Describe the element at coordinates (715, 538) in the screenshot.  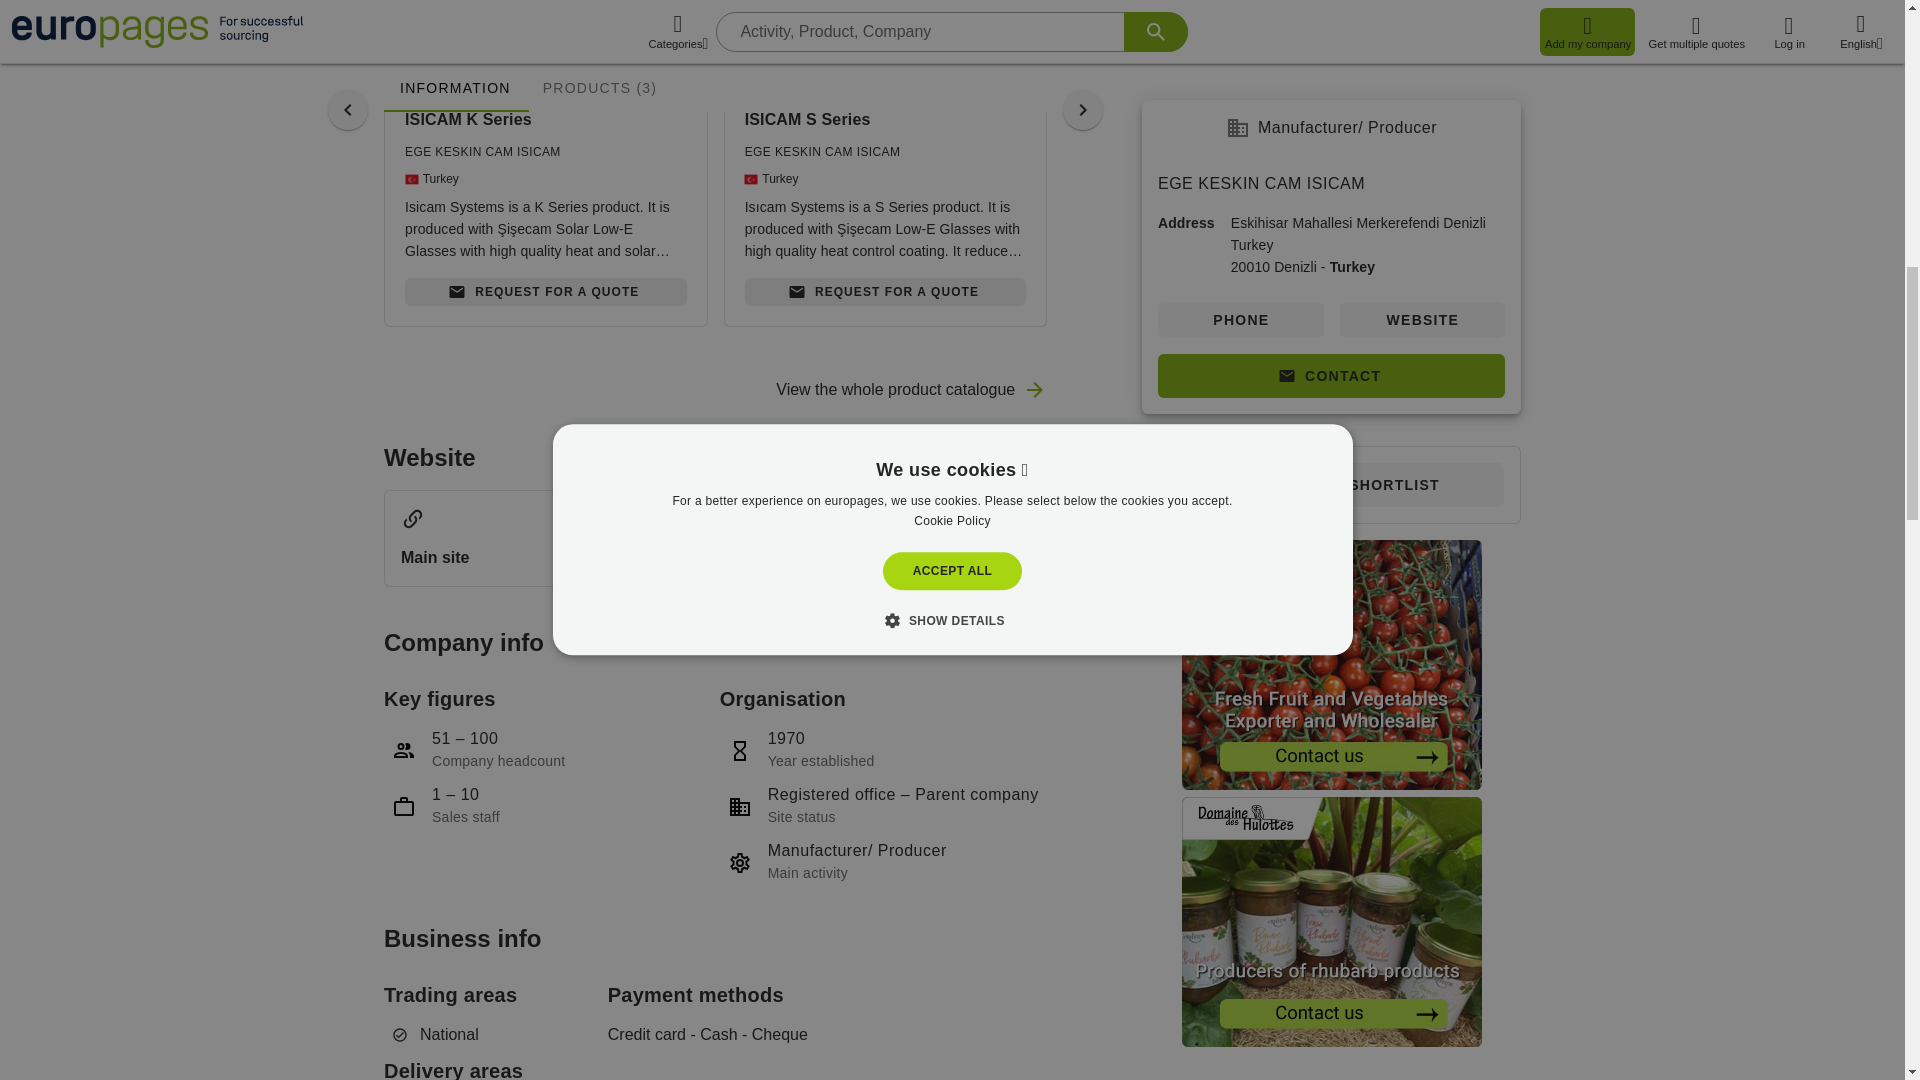
I see `Main site` at that location.